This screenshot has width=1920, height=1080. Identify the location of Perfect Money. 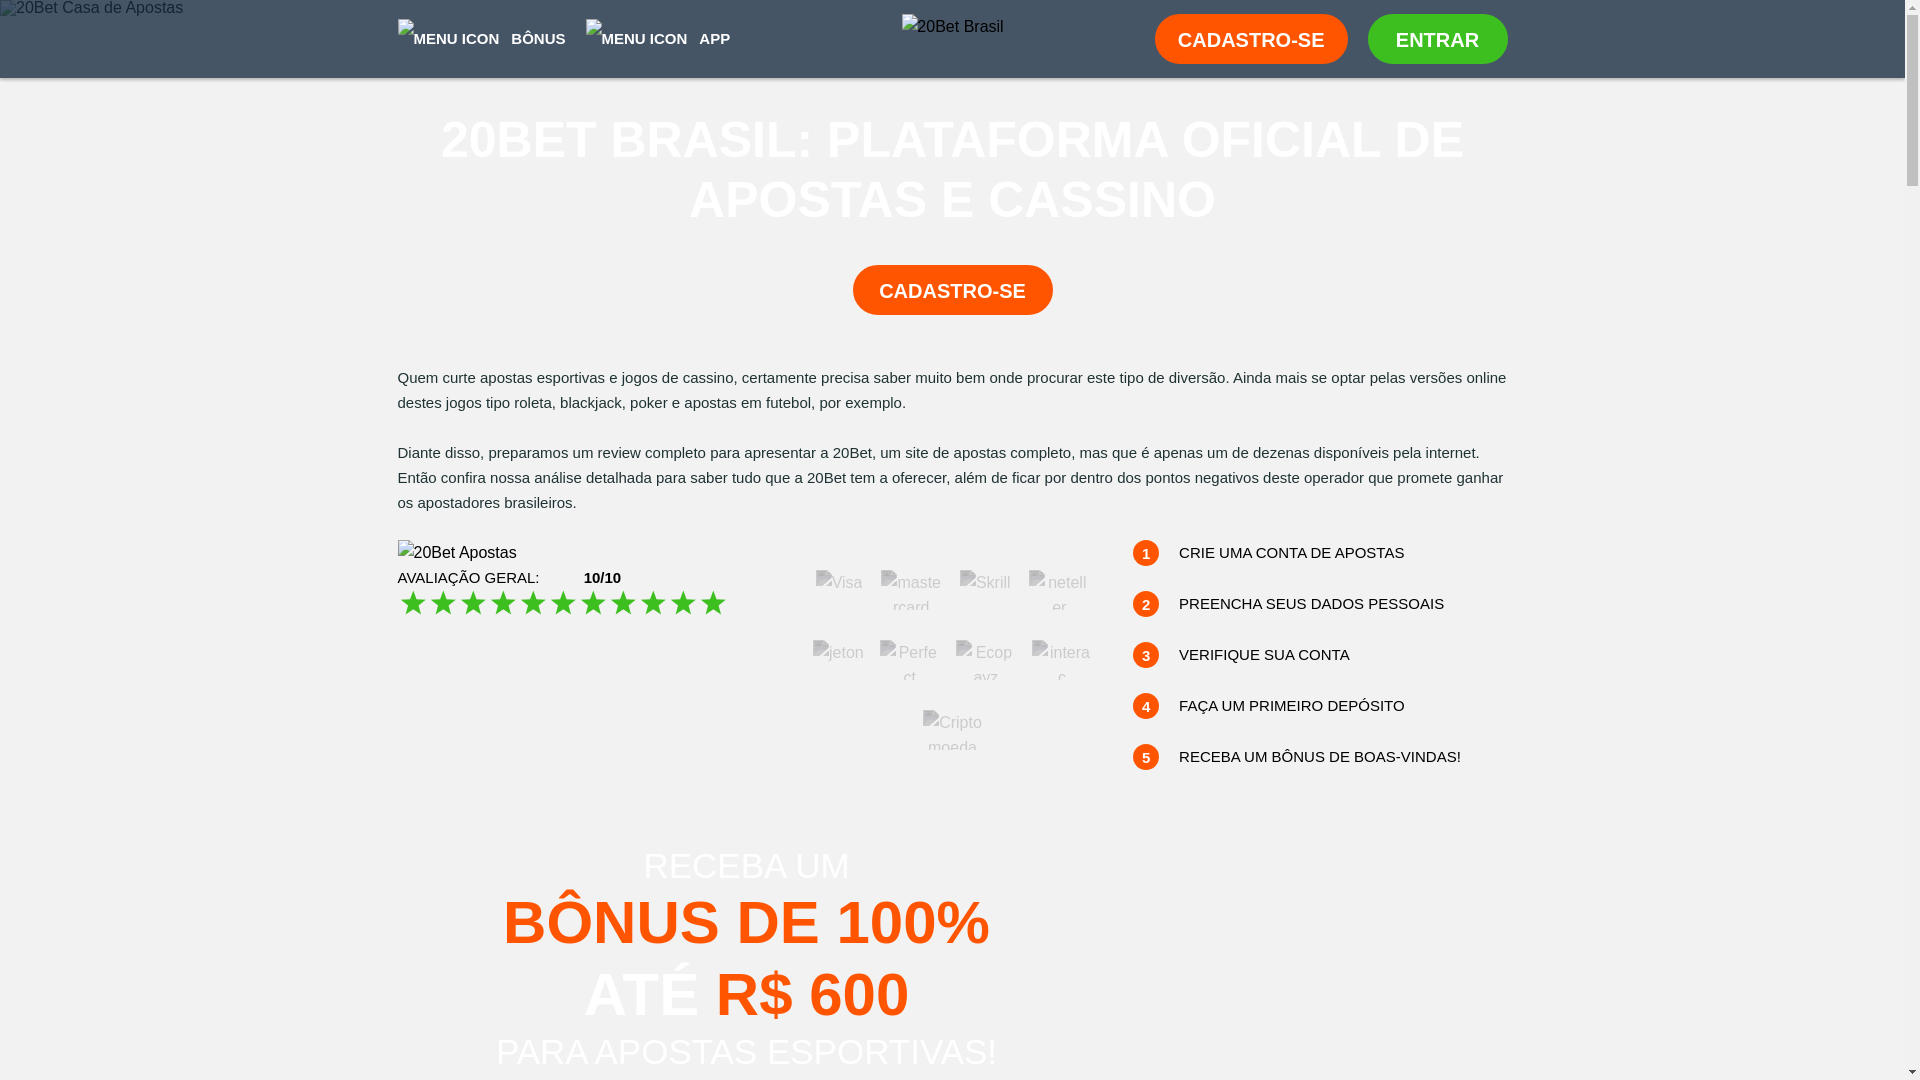
(910, 660).